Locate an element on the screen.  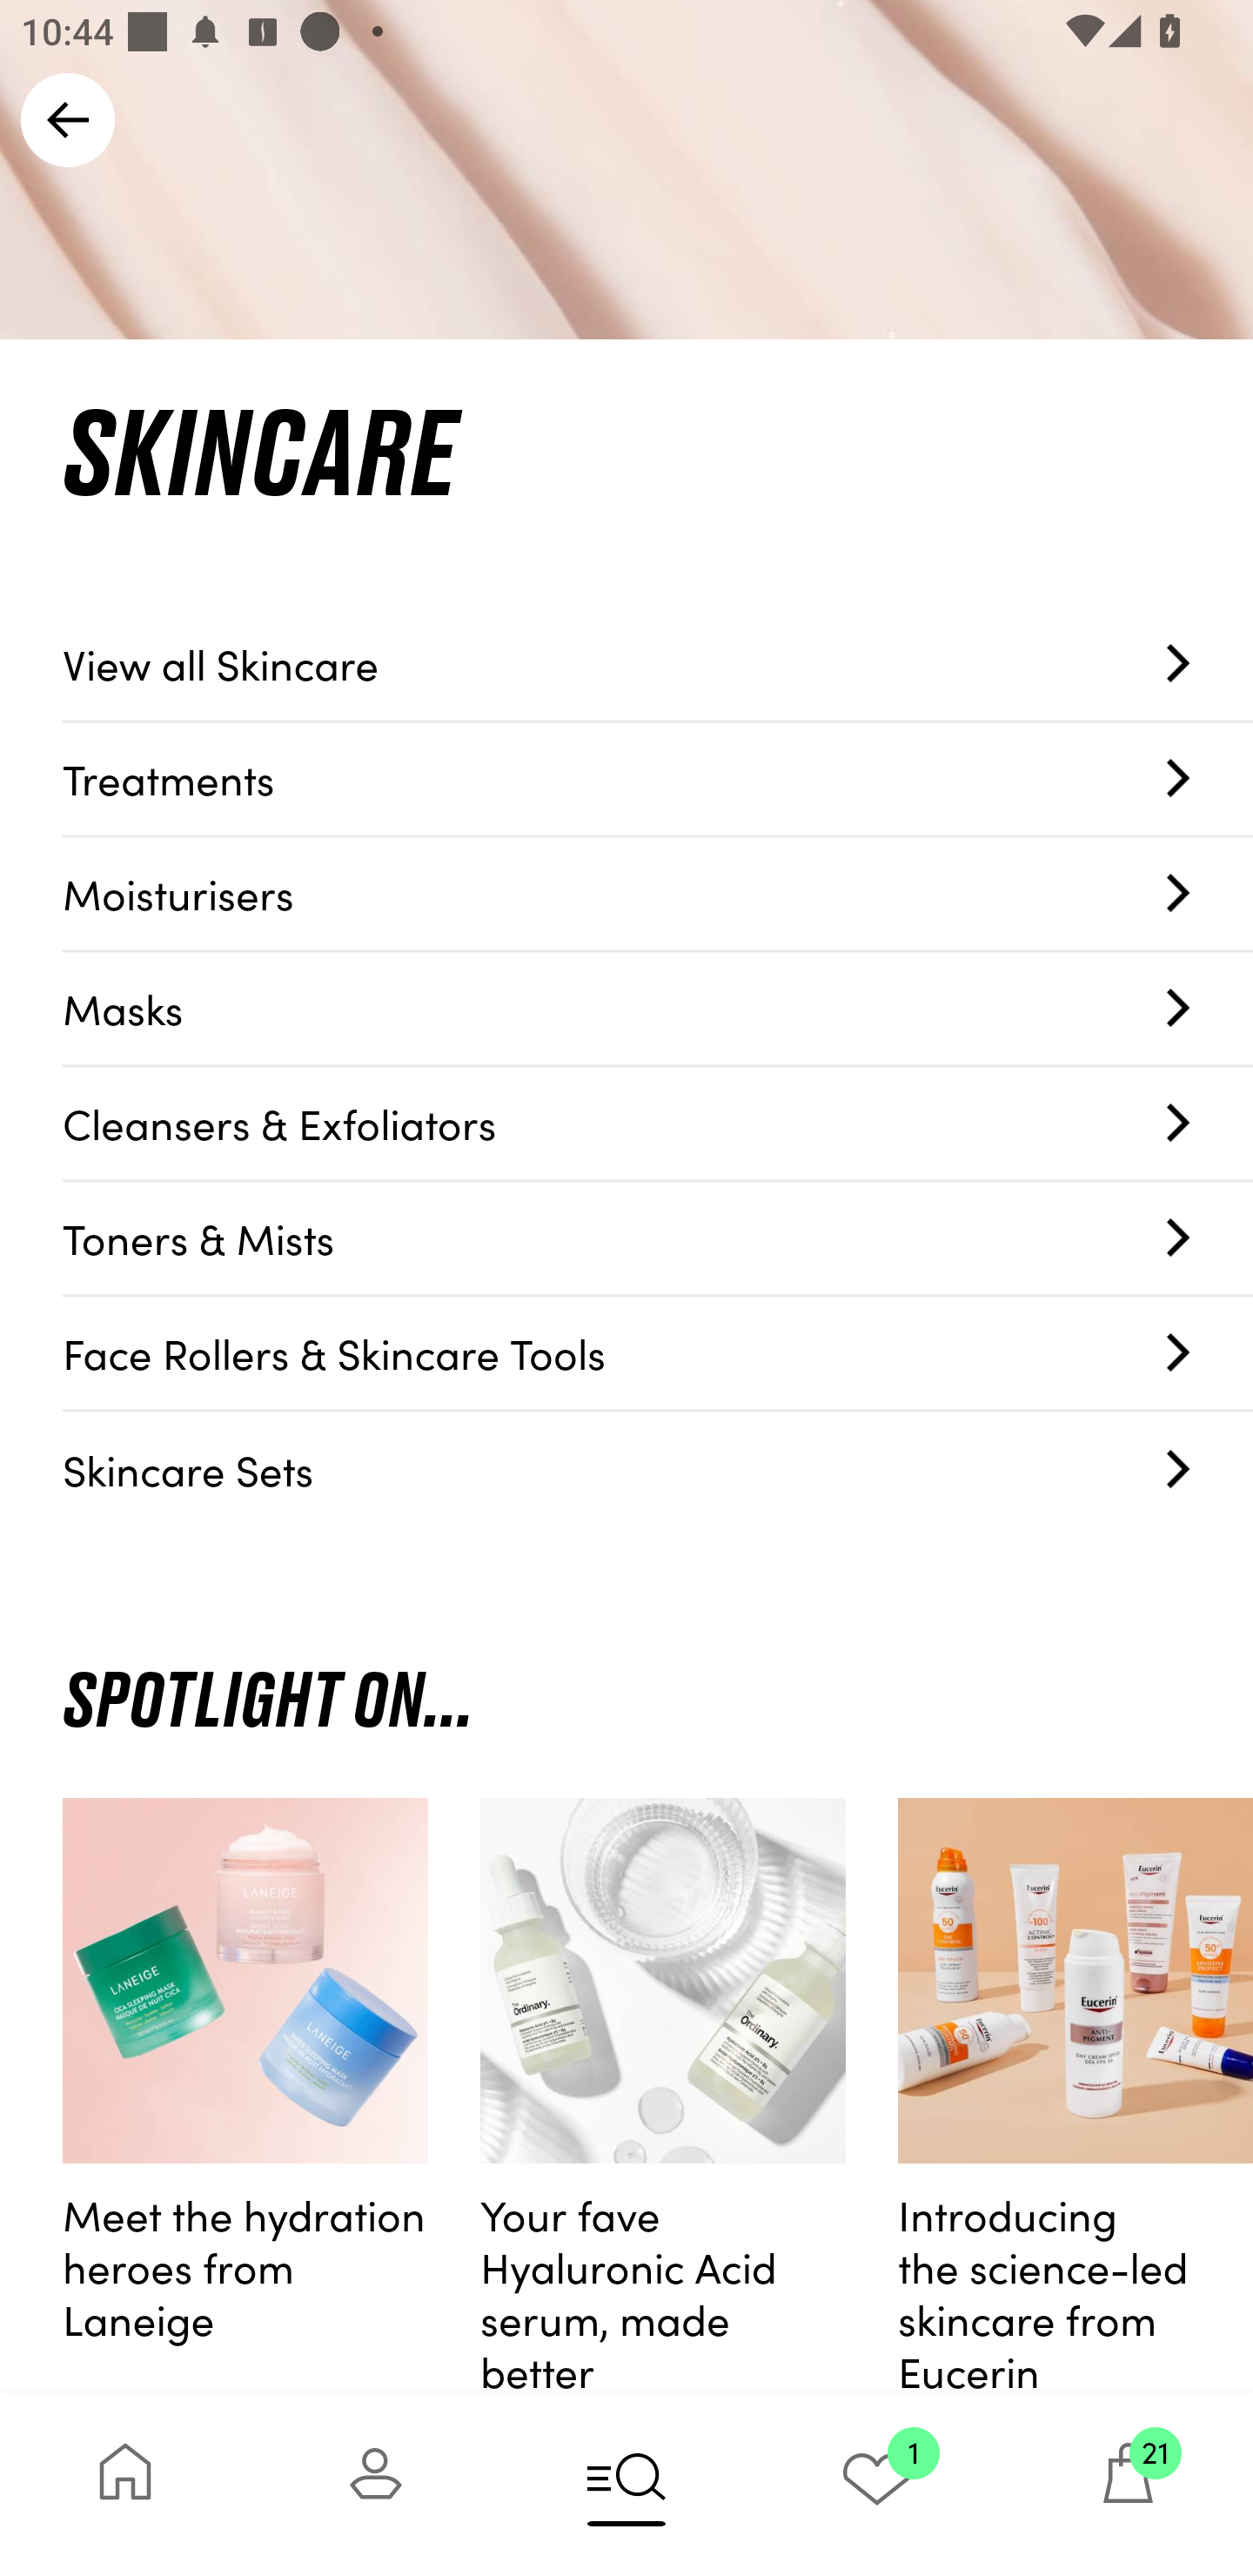
Skincare Sets is located at coordinates (658, 1469).